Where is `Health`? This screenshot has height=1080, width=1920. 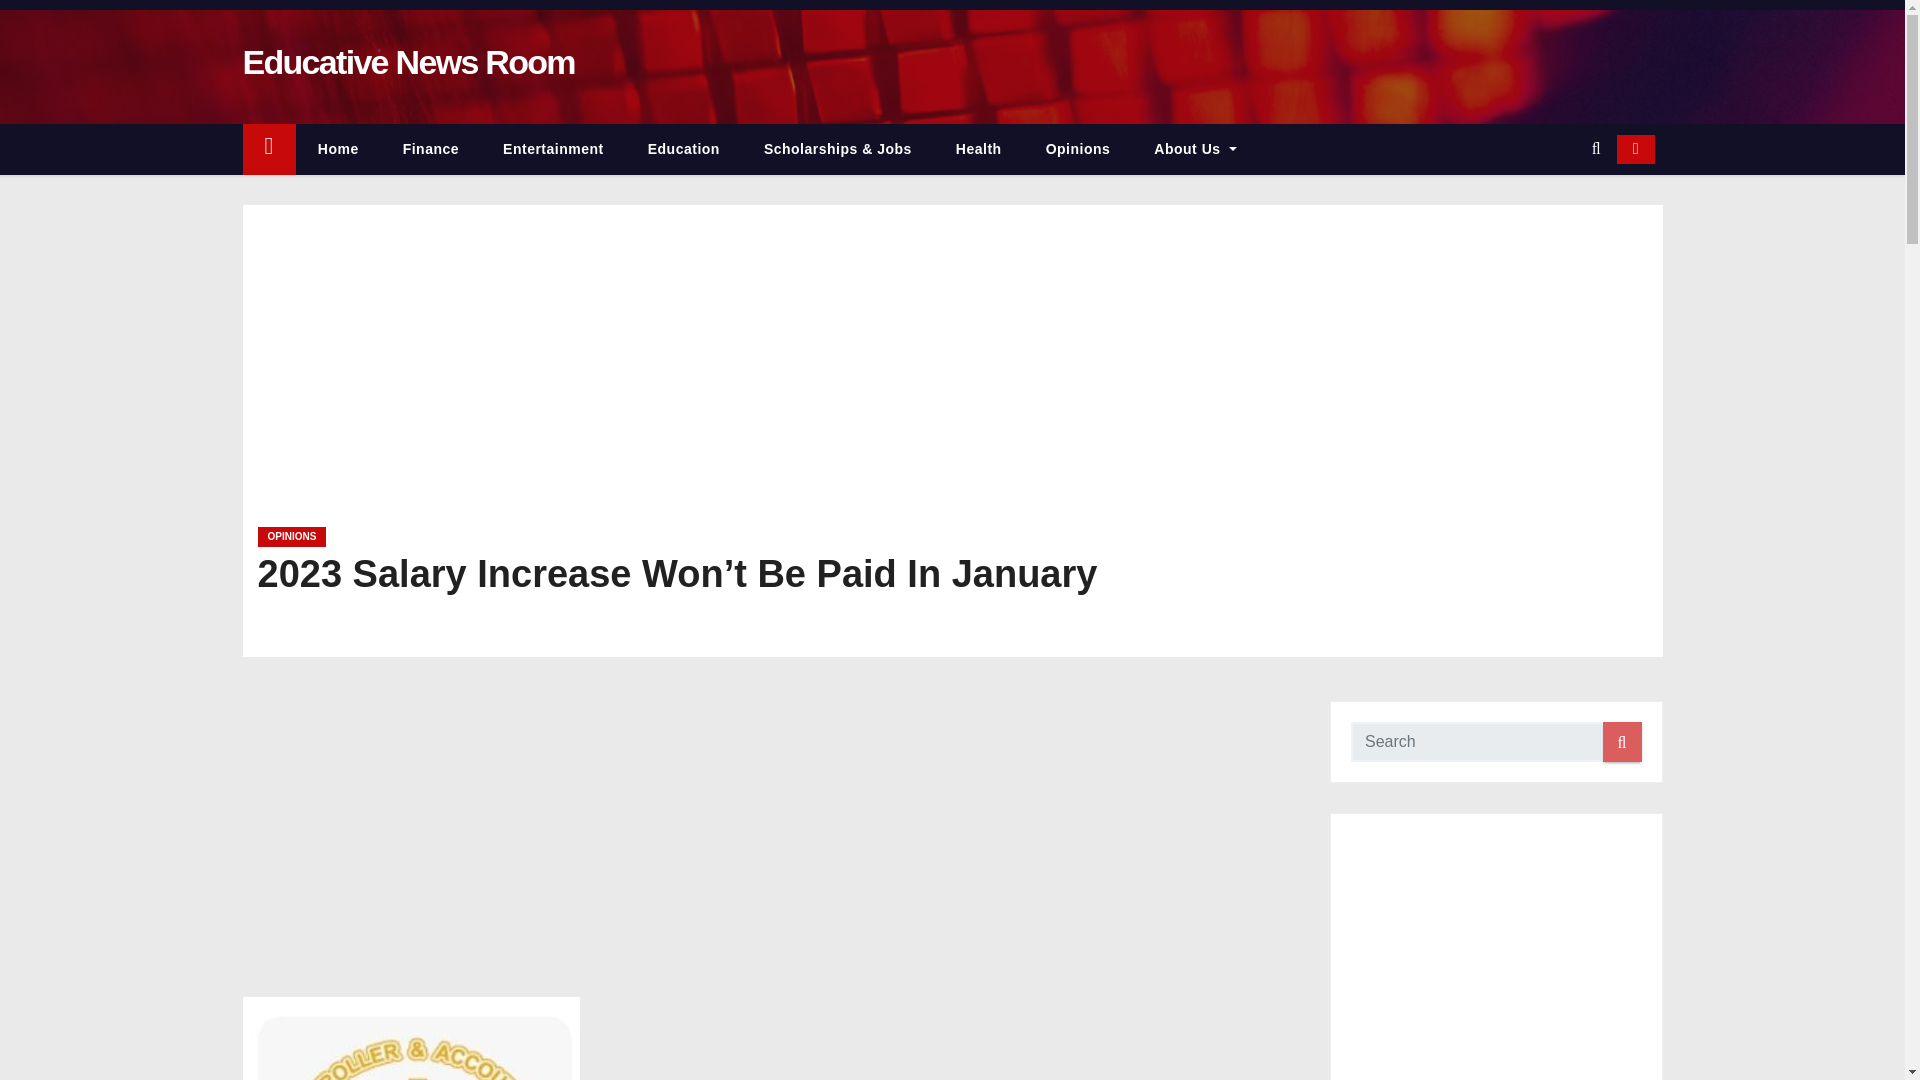 Health is located at coordinates (978, 149).